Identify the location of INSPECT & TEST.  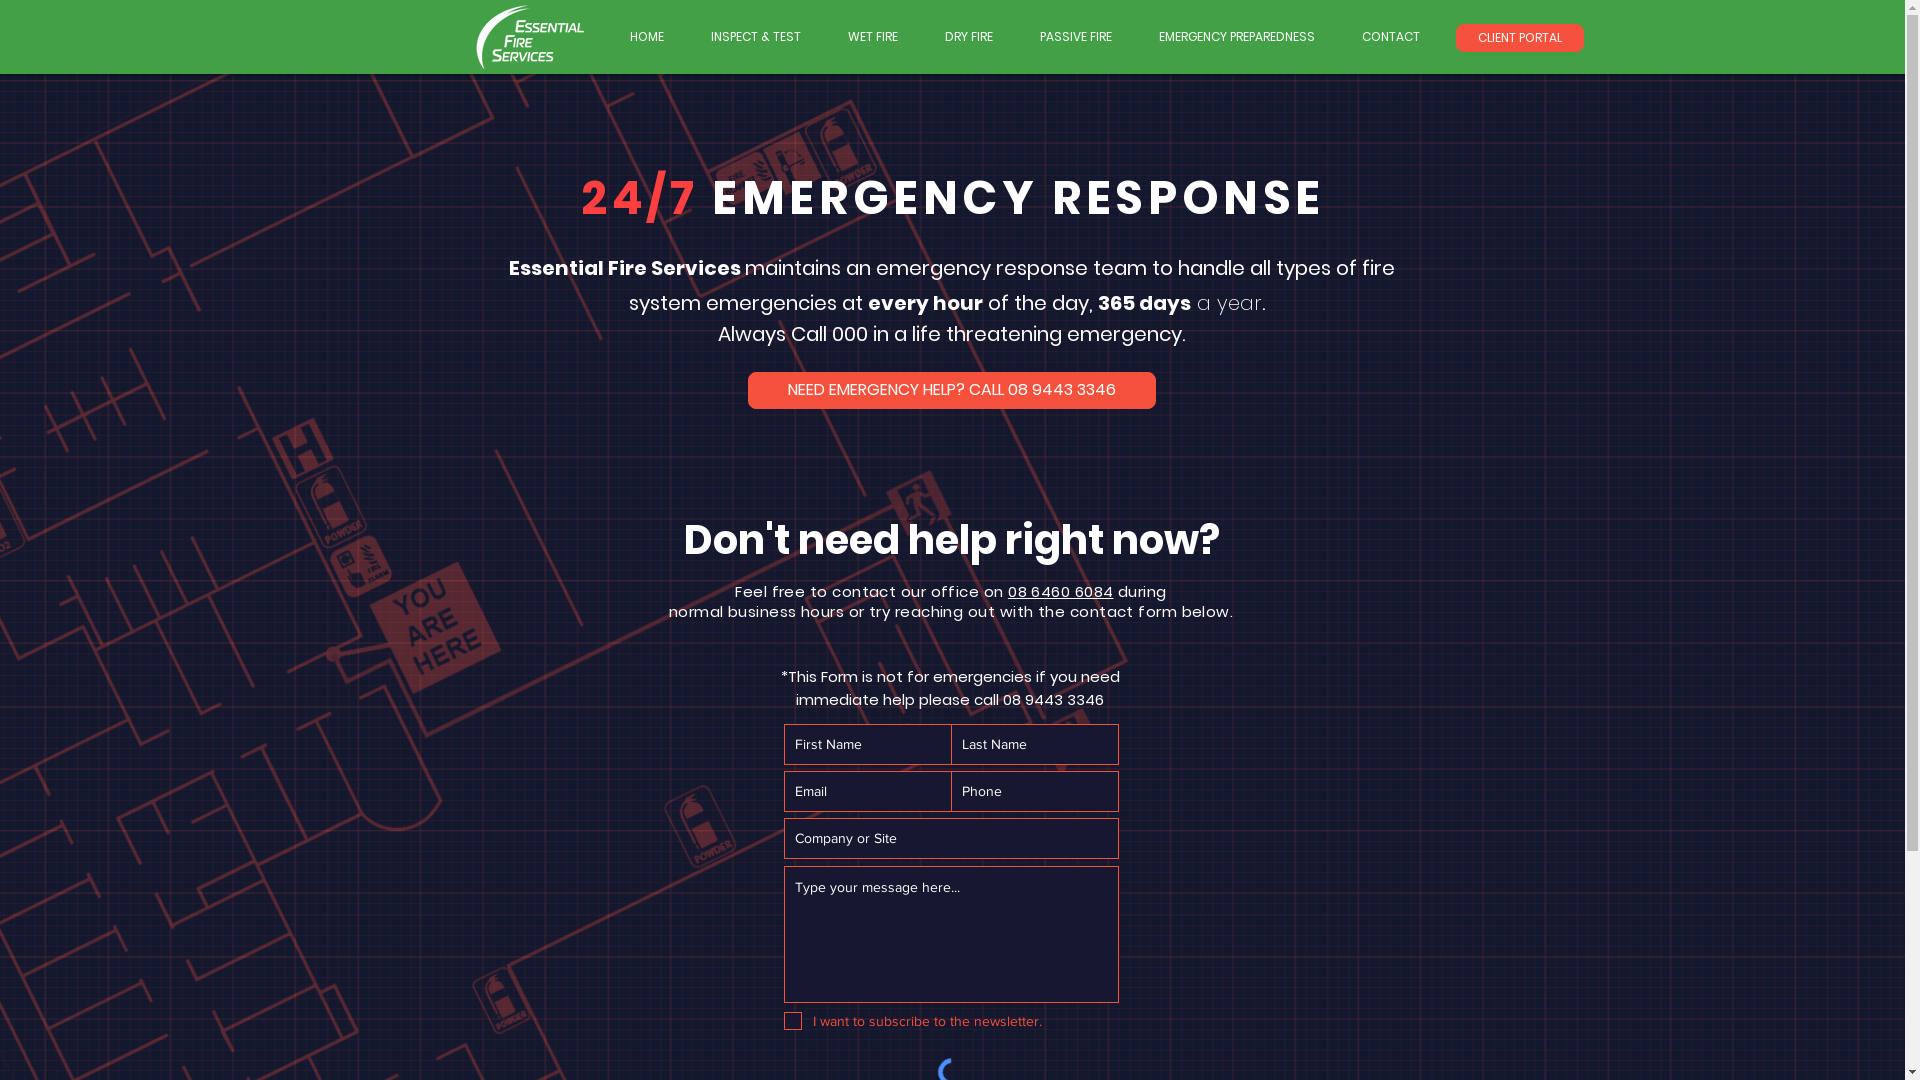
(756, 36).